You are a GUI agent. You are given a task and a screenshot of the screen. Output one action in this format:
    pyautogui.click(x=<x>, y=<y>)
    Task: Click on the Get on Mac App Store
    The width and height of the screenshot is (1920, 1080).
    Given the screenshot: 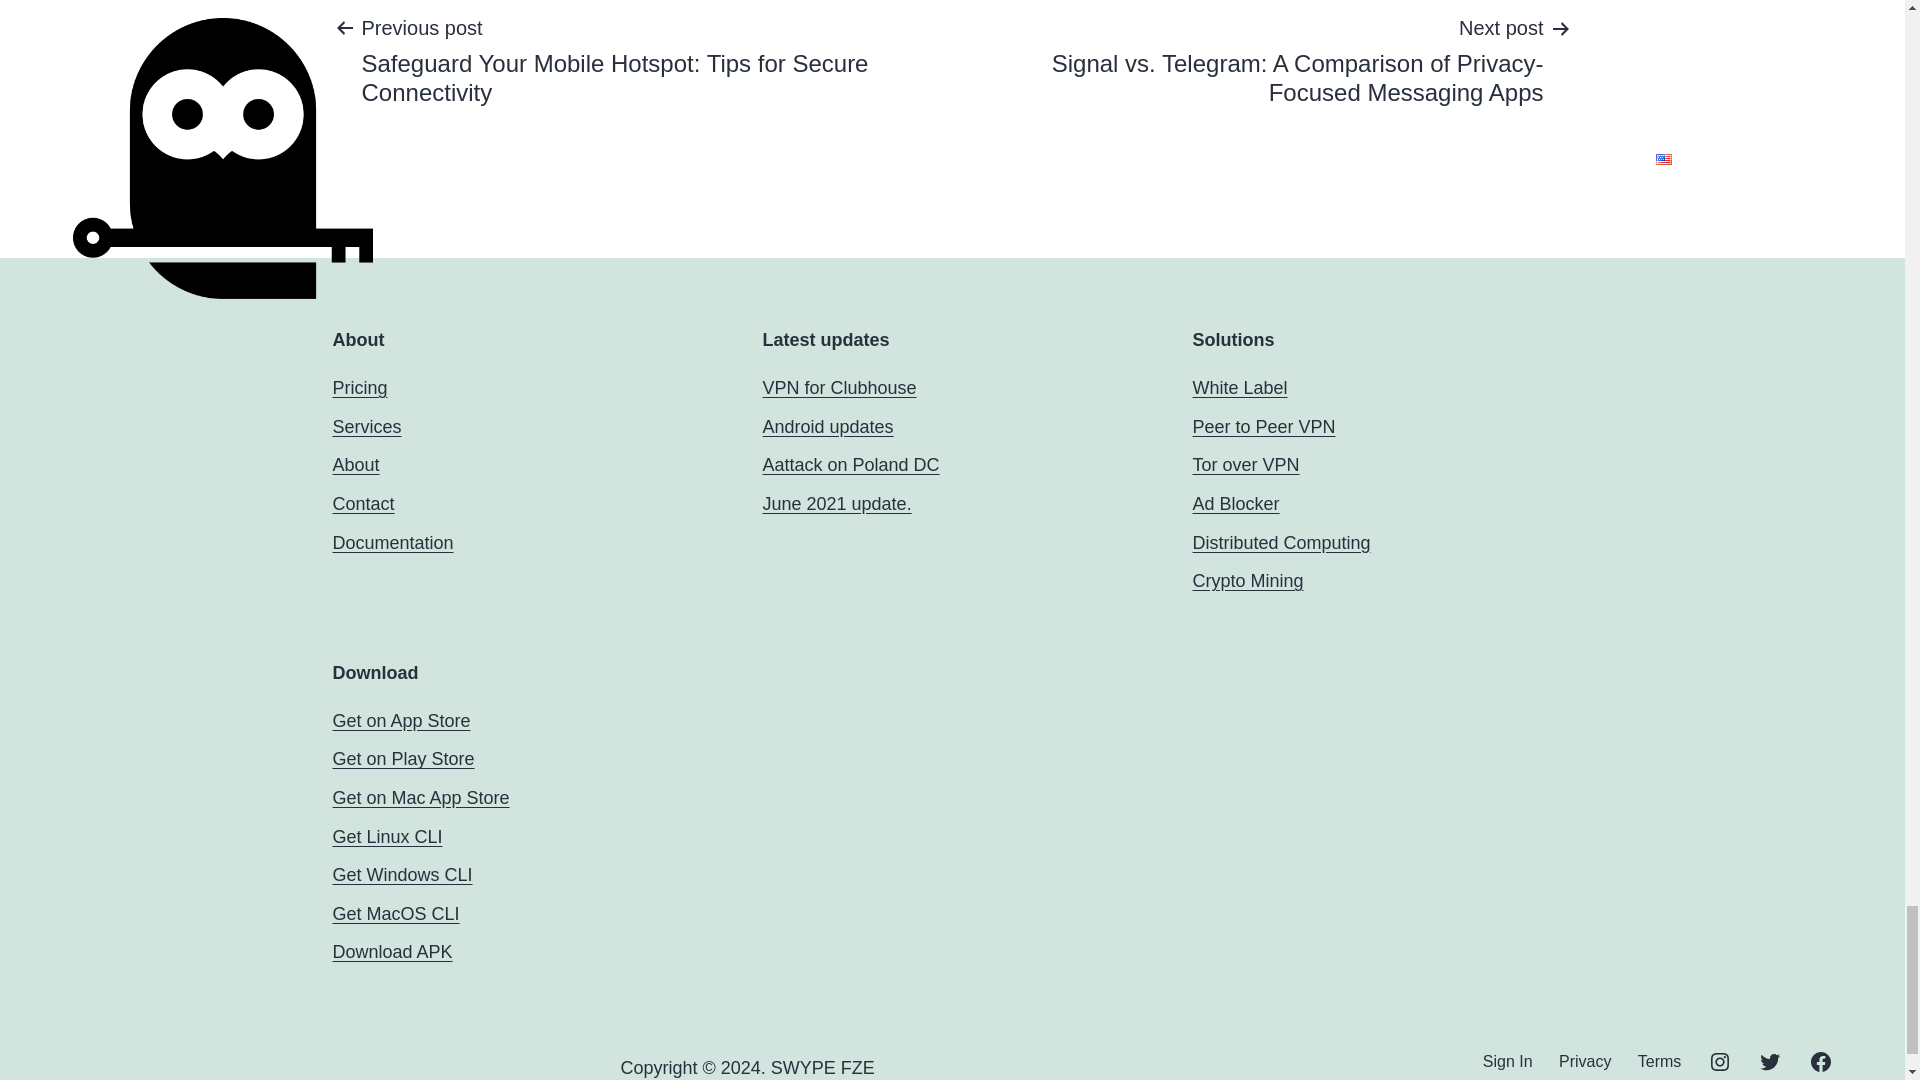 What is the action you would take?
    pyautogui.click(x=420, y=798)
    